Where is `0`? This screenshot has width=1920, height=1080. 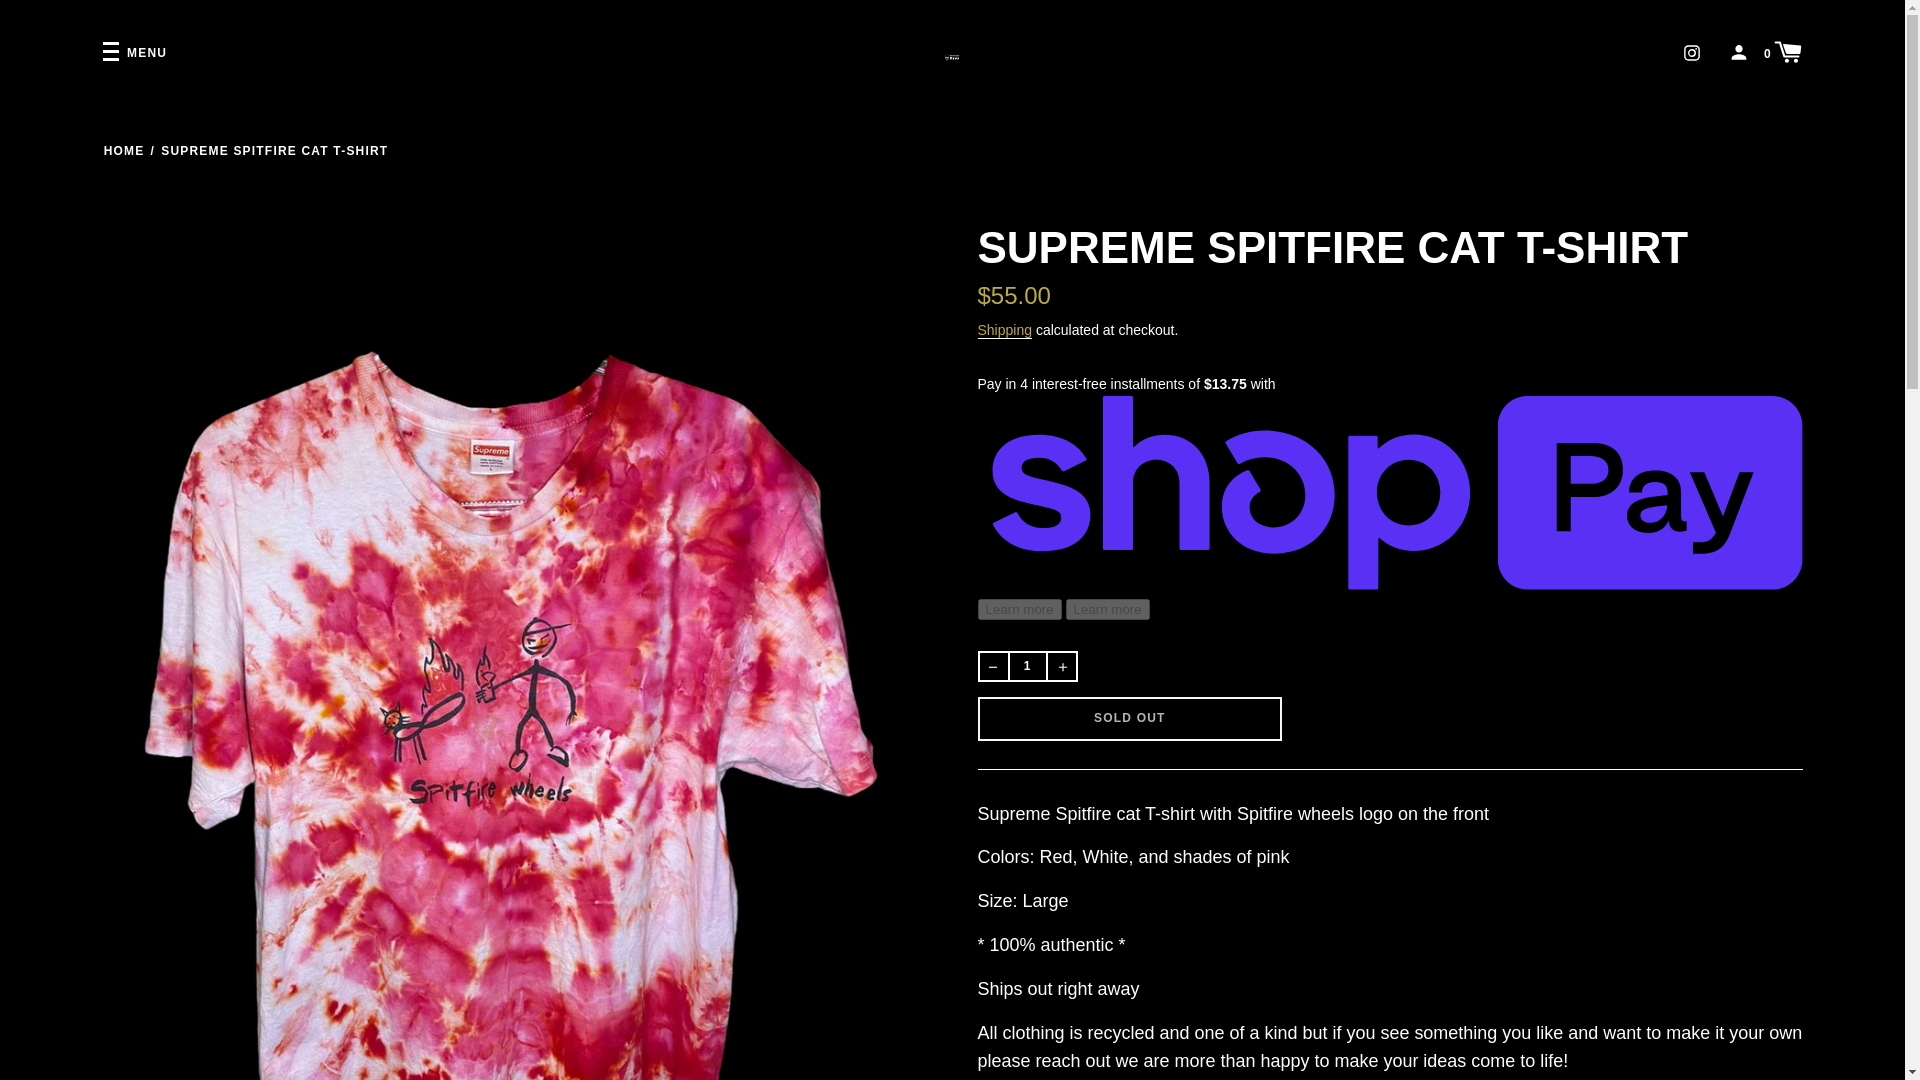 0 is located at coordinates (1783, 50).